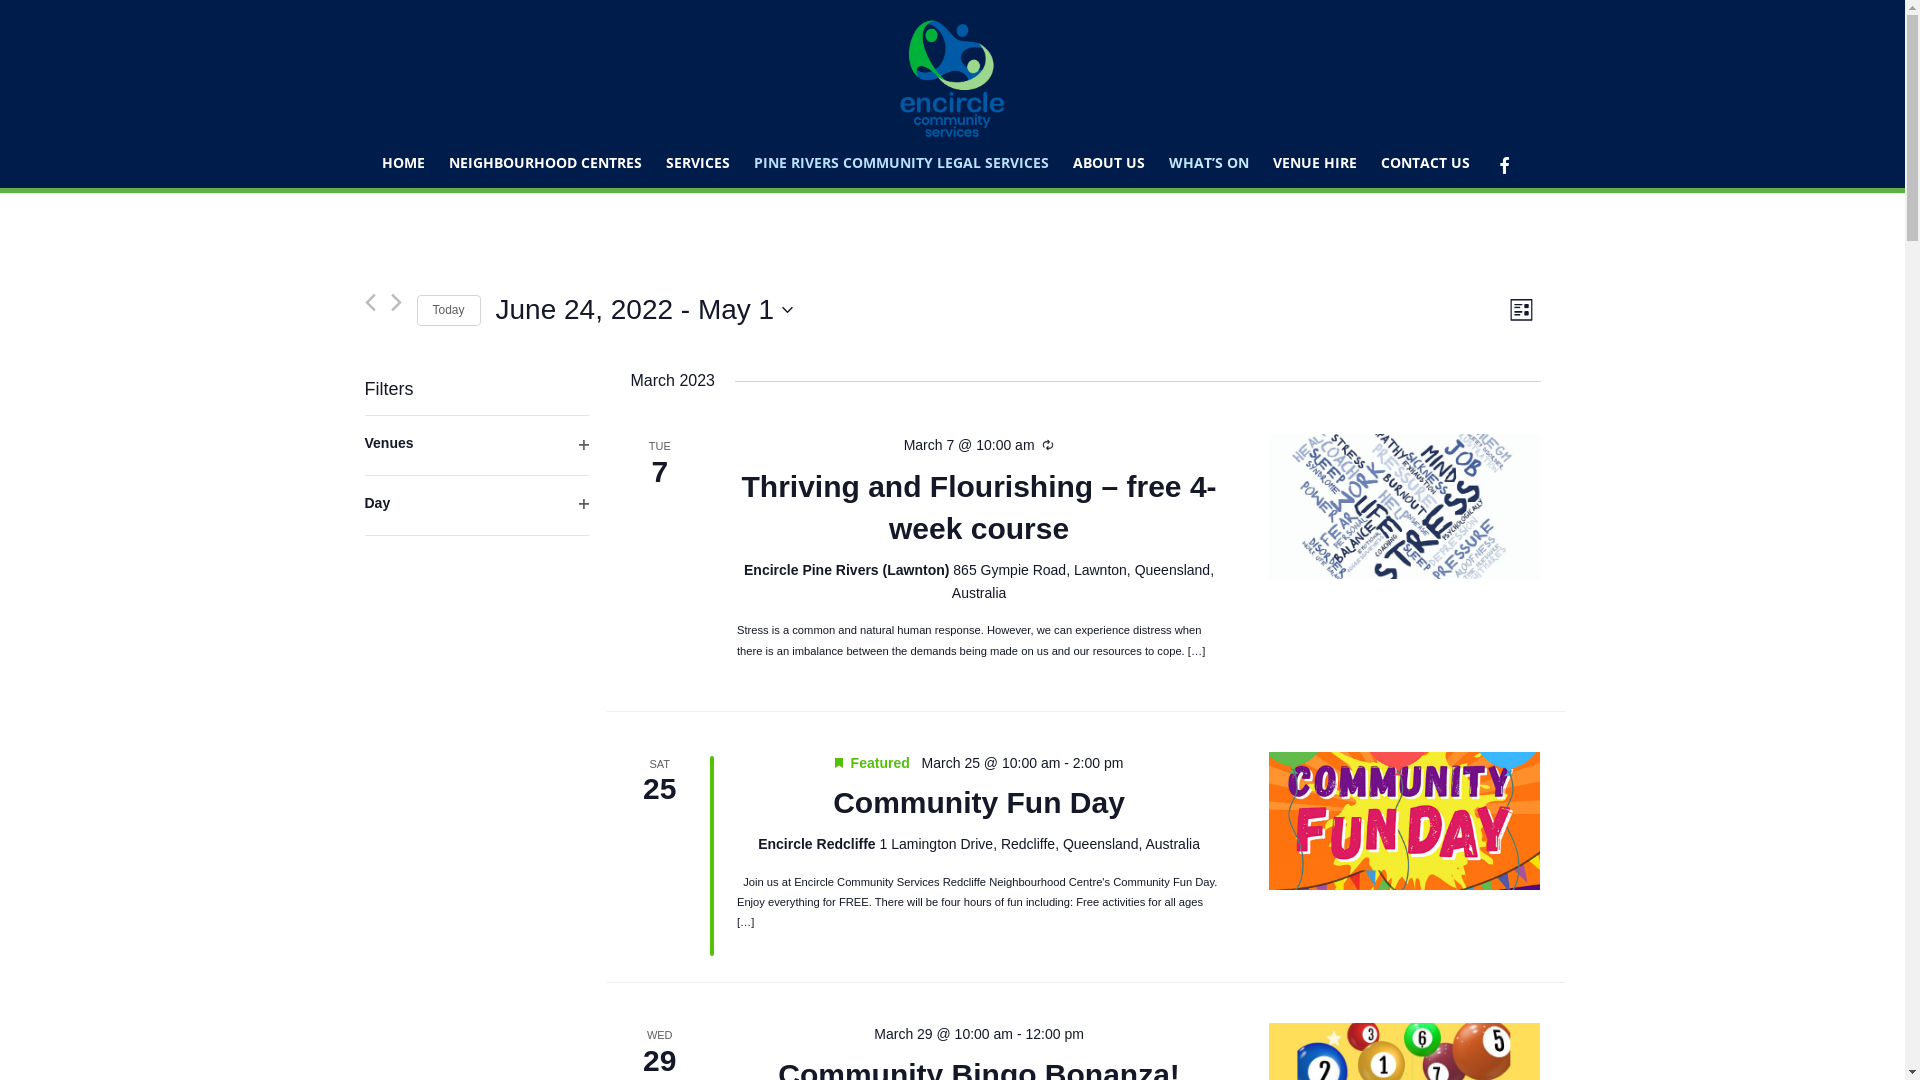 The height and width of the screenshot is (1080, 1920). Describe the element at coordinates (1424, 163) in the screenshot. I see `CONTACT US` at that location.